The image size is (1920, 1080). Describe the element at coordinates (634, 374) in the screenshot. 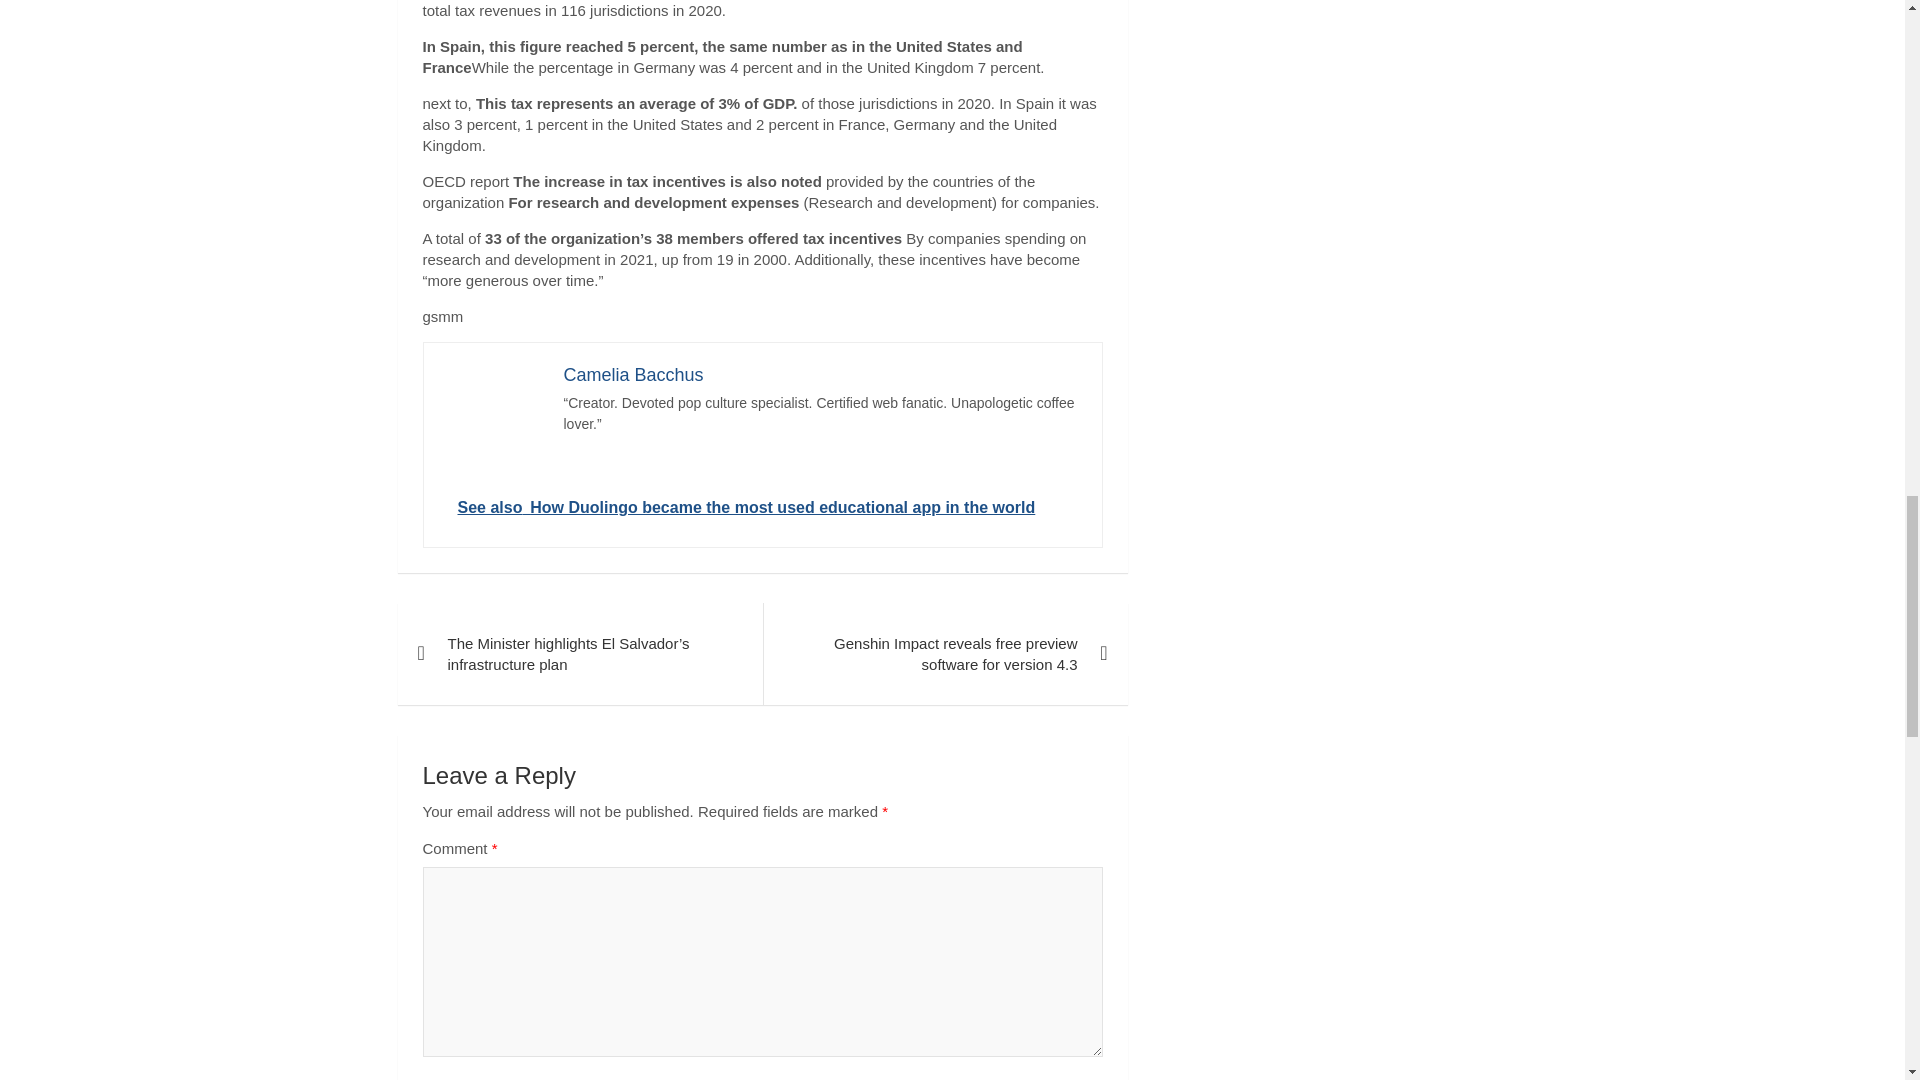

I see `Camelia Bacchus` at that location.